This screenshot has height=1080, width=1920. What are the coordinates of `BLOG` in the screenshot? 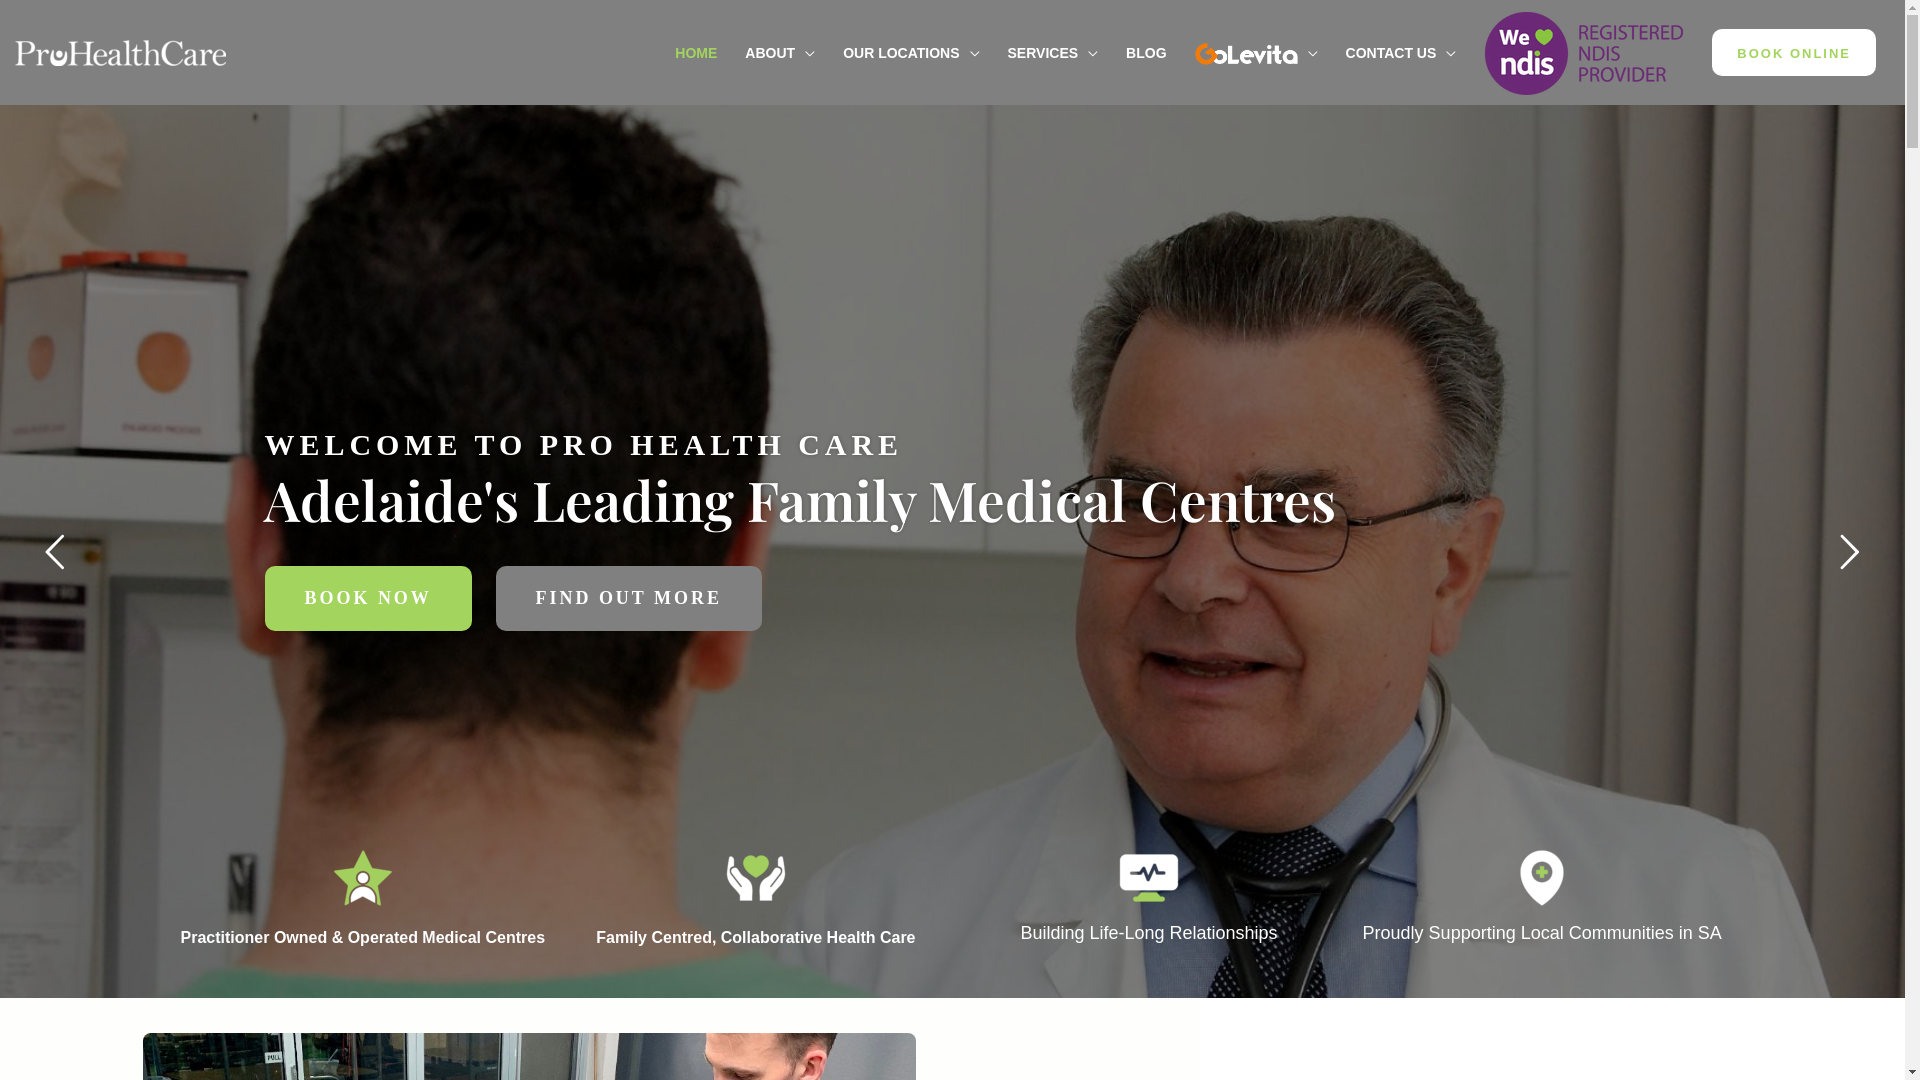 It's located at (1146, 52).